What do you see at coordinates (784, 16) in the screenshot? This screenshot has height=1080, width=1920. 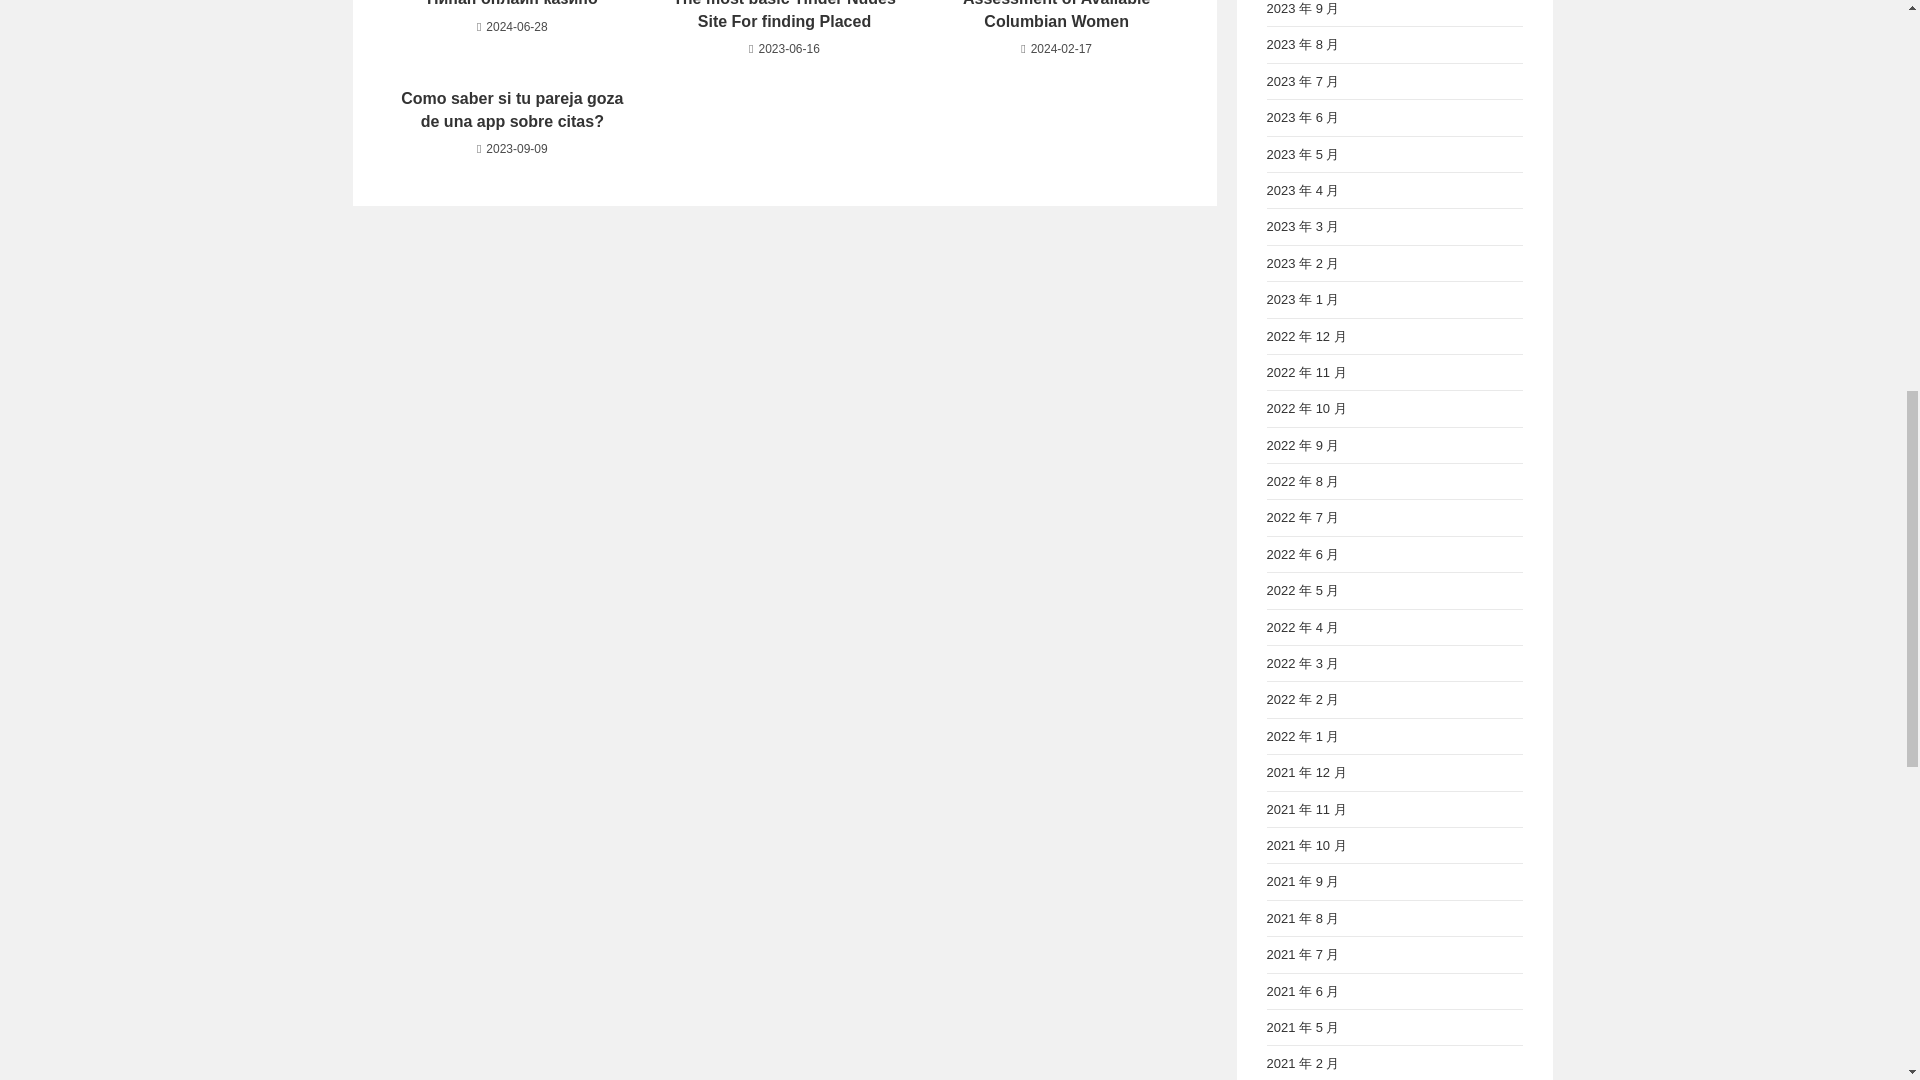 I see `The most basic Tinder Nudes Site For finding Placed` at bounding box center [784, 16].